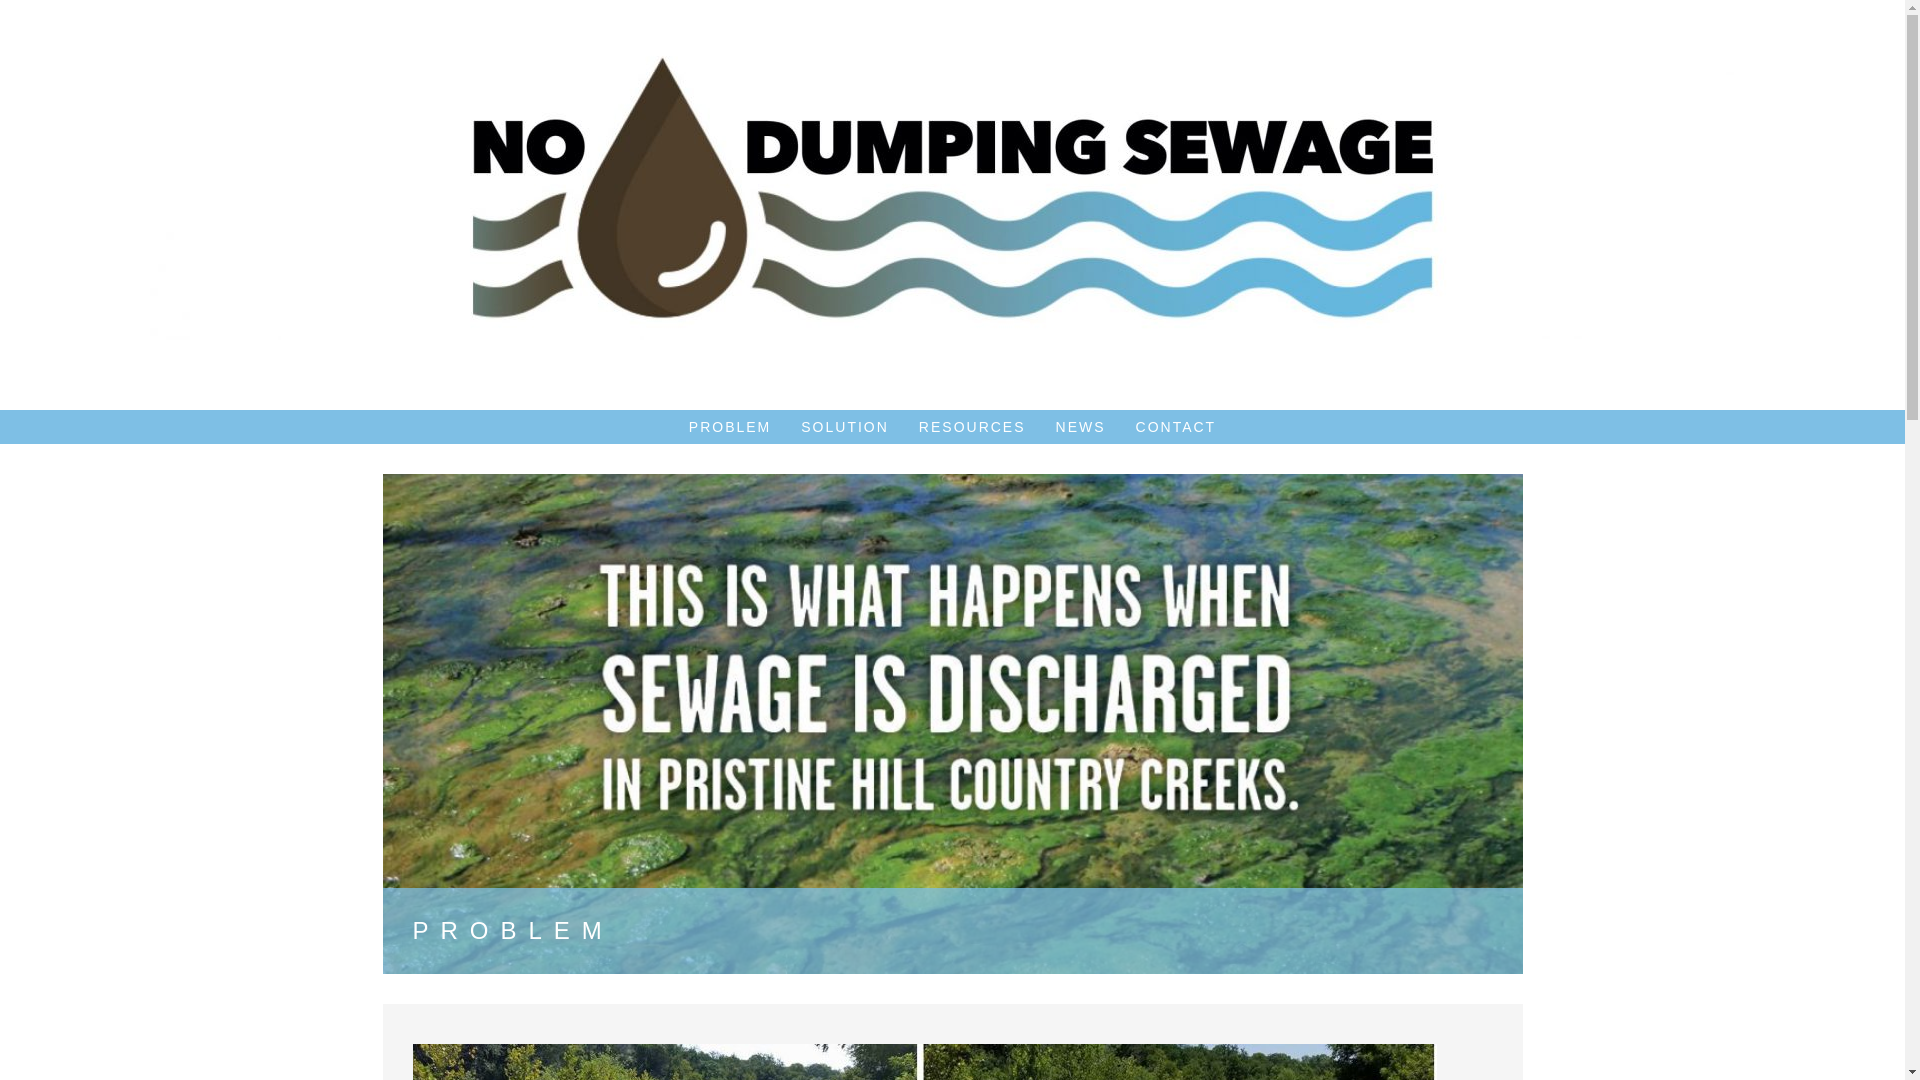  What do you see at coordinates (972, 426) in the screenshot?
I see `RESOURCES` at bounding box center [972, 426].